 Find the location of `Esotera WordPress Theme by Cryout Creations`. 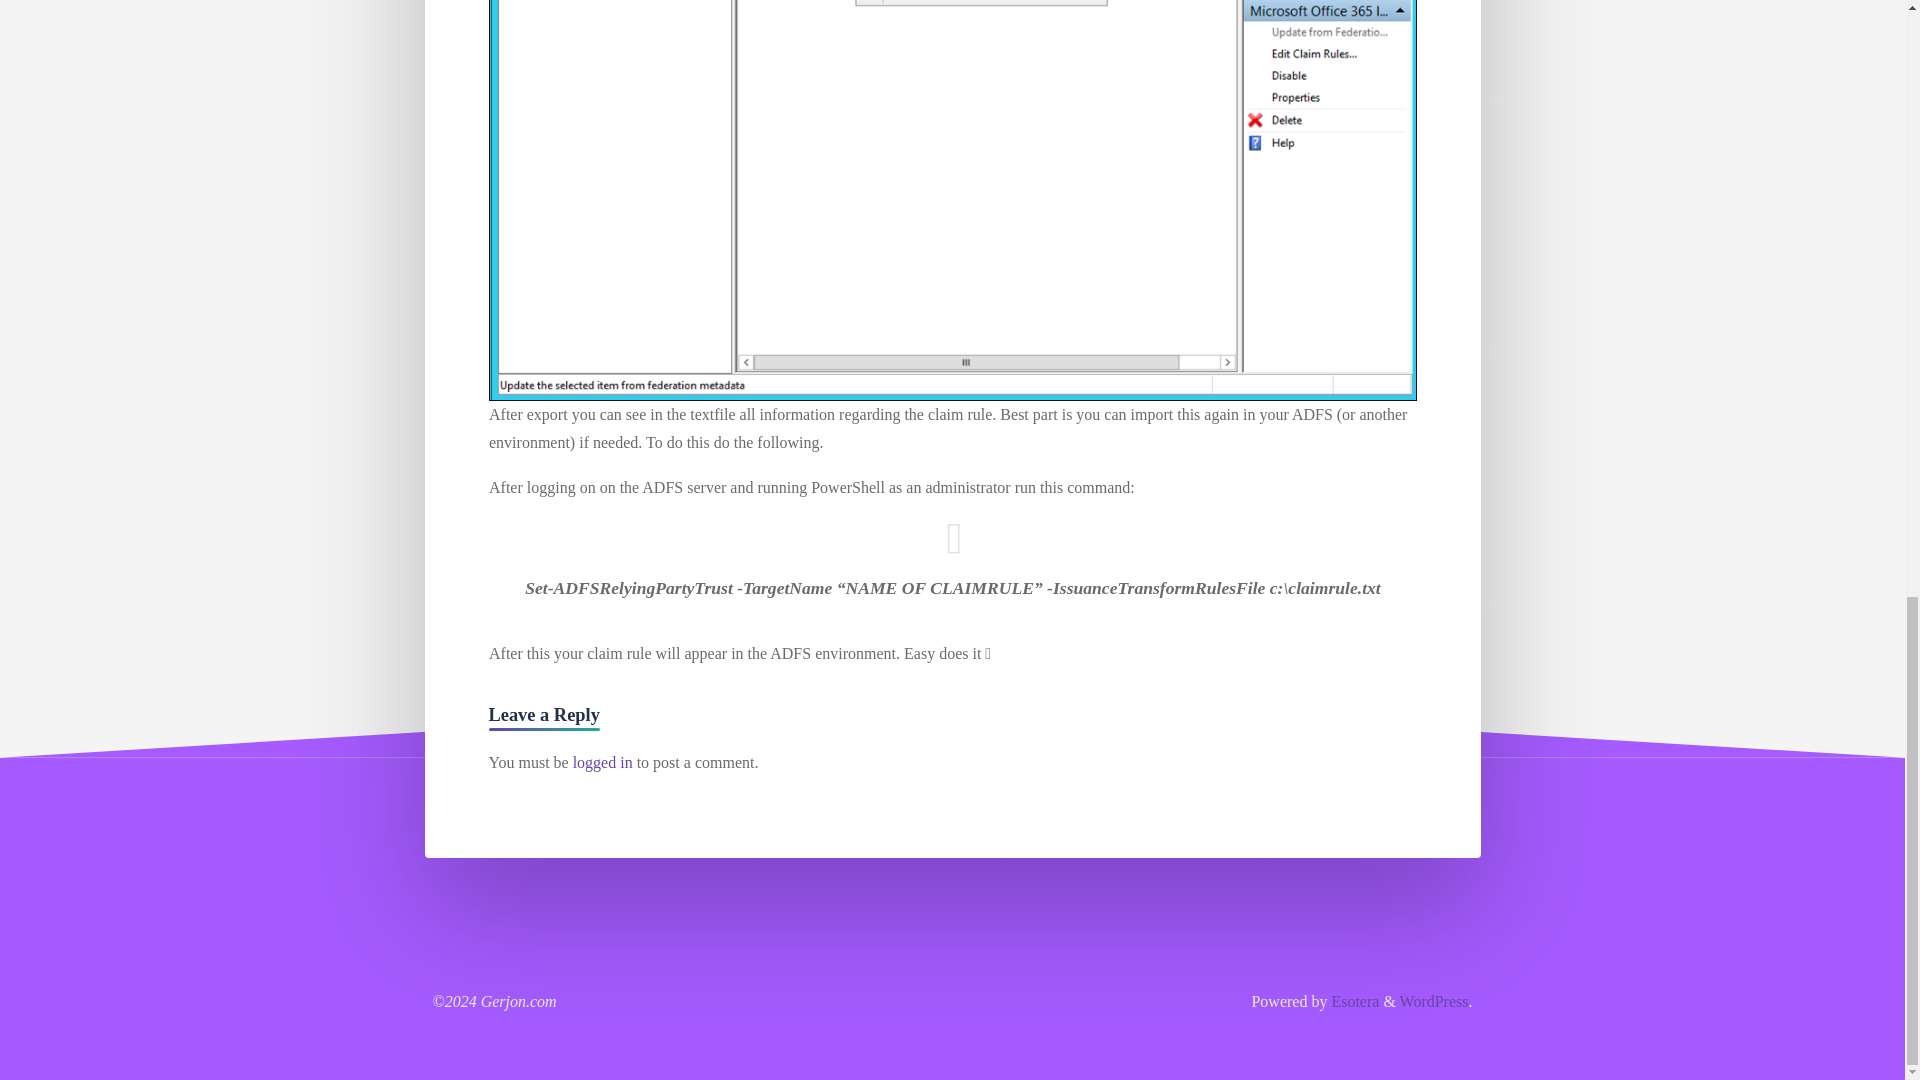

Esotera WordPress Theme by Cryout Creations is located at coordinates (1352, 1000).